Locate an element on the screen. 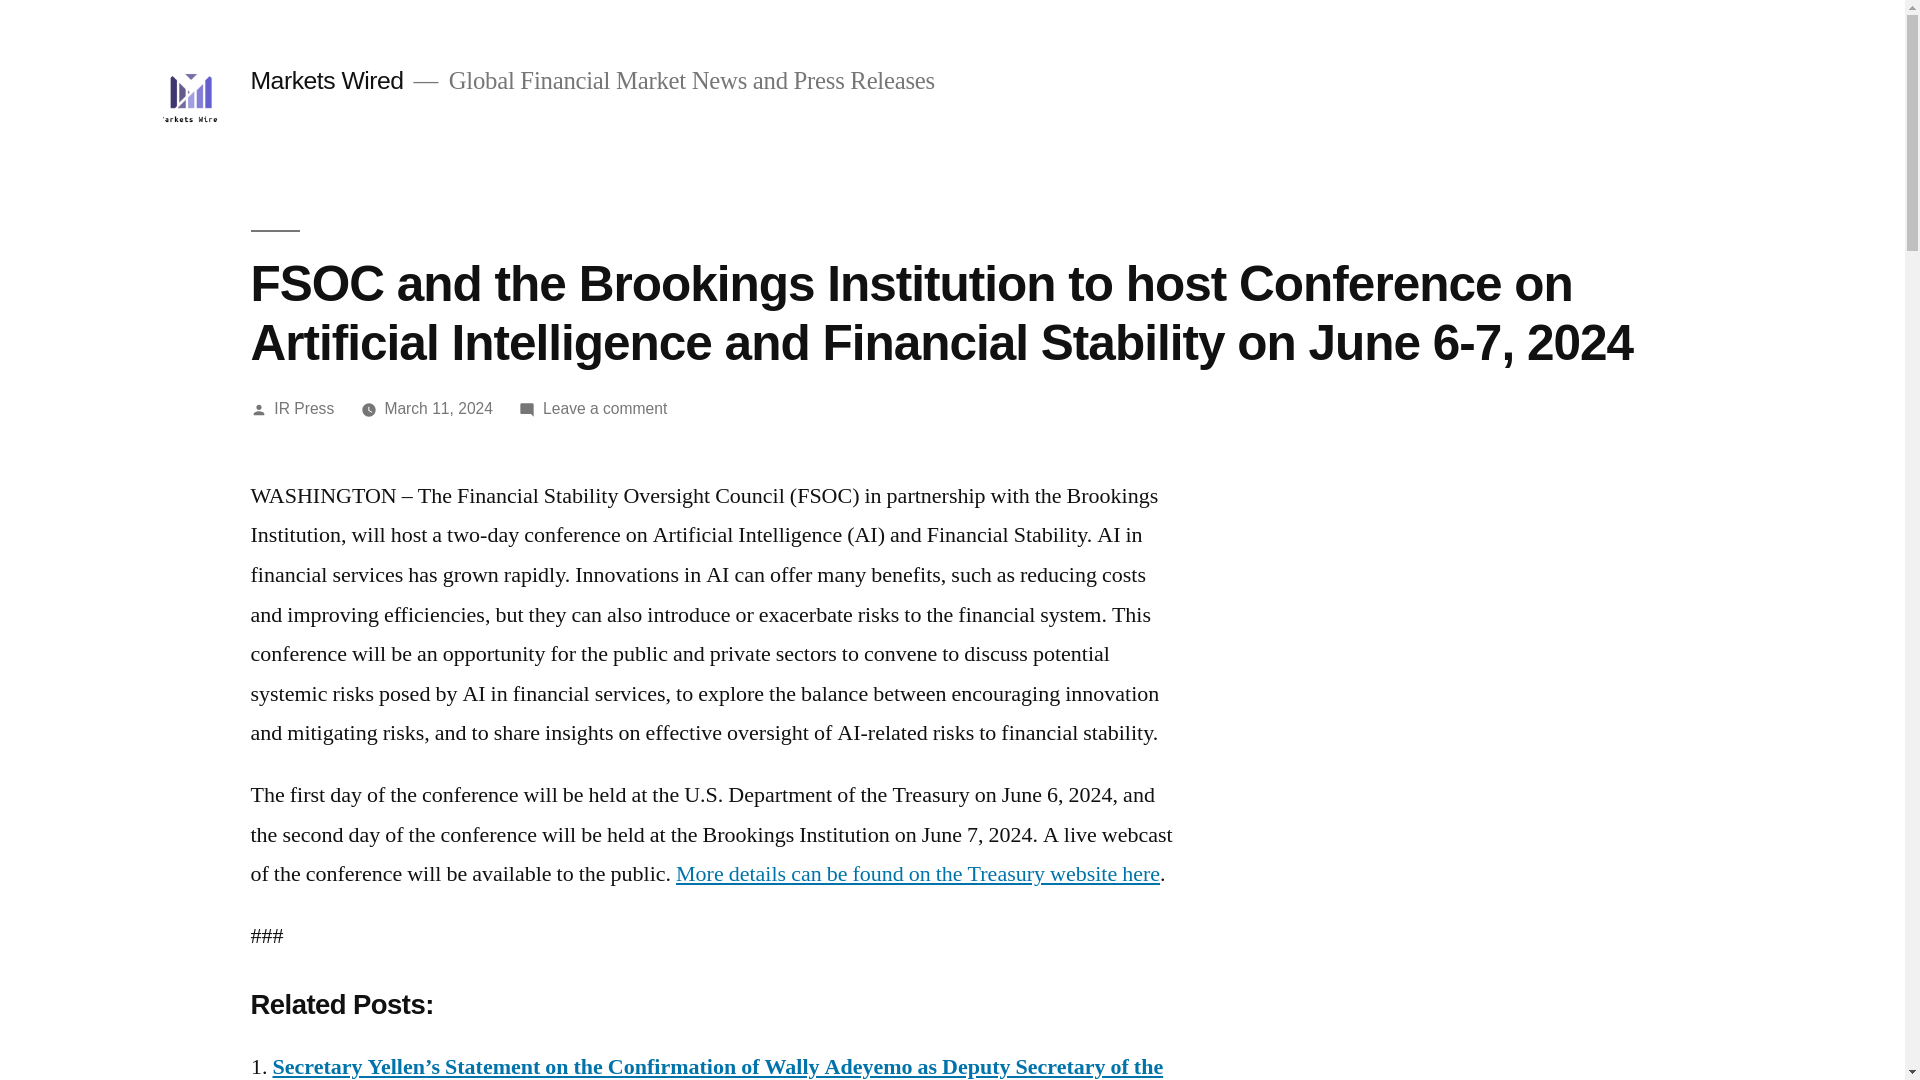  Markets Wired is located at coordinates (326, 80).